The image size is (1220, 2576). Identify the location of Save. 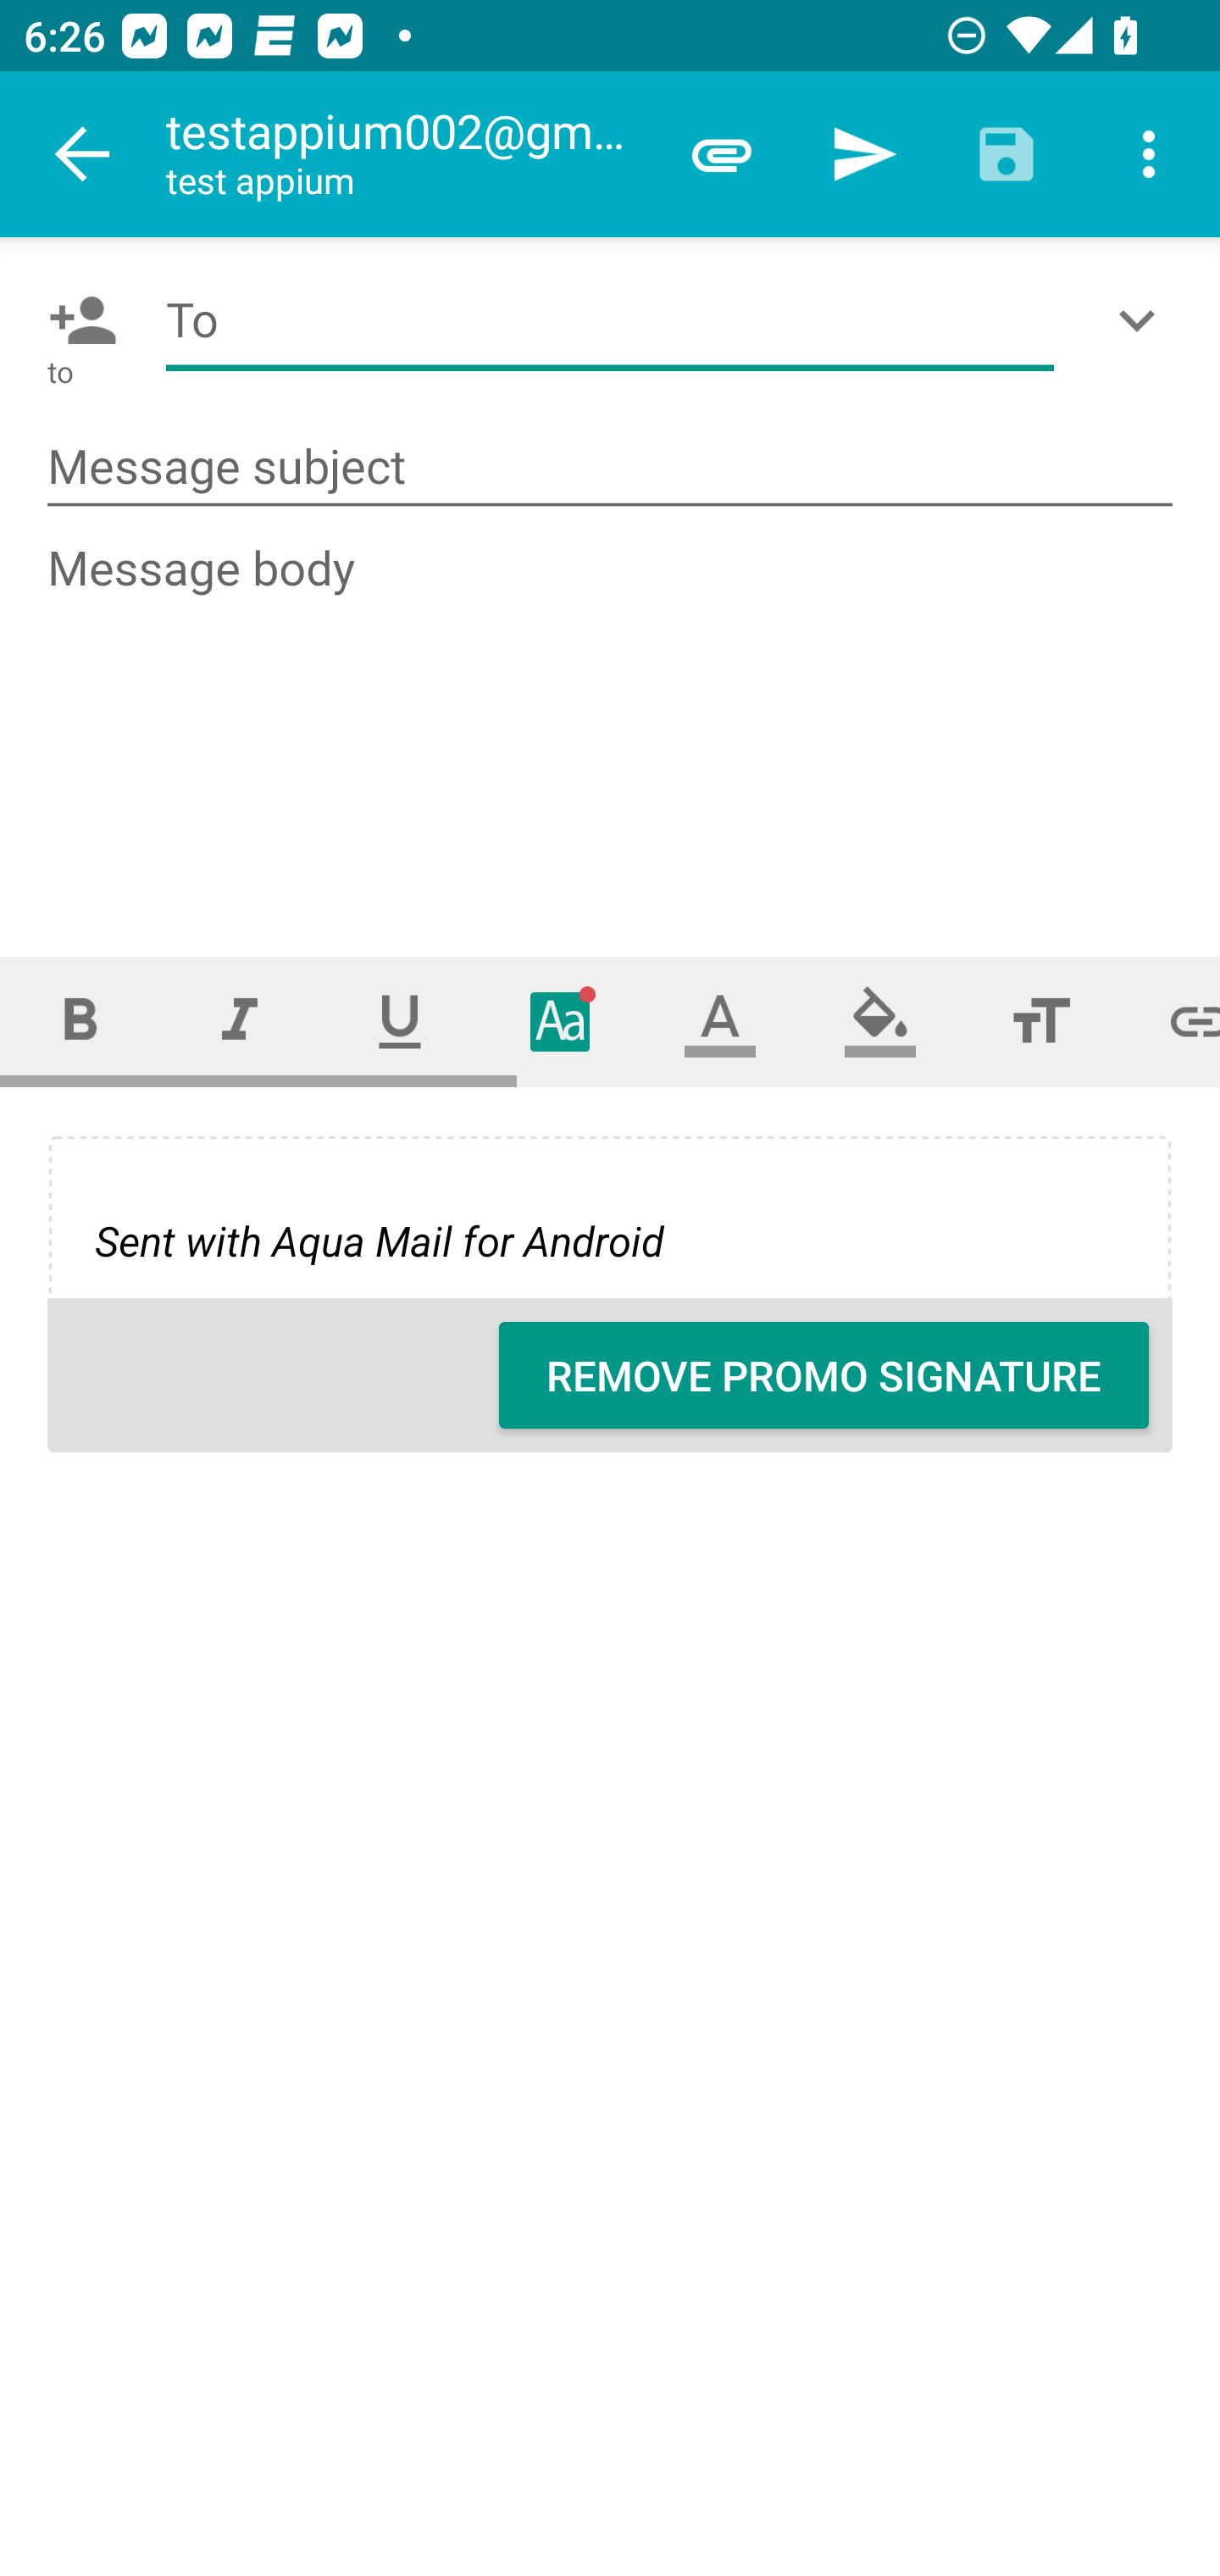
(1006, 154).